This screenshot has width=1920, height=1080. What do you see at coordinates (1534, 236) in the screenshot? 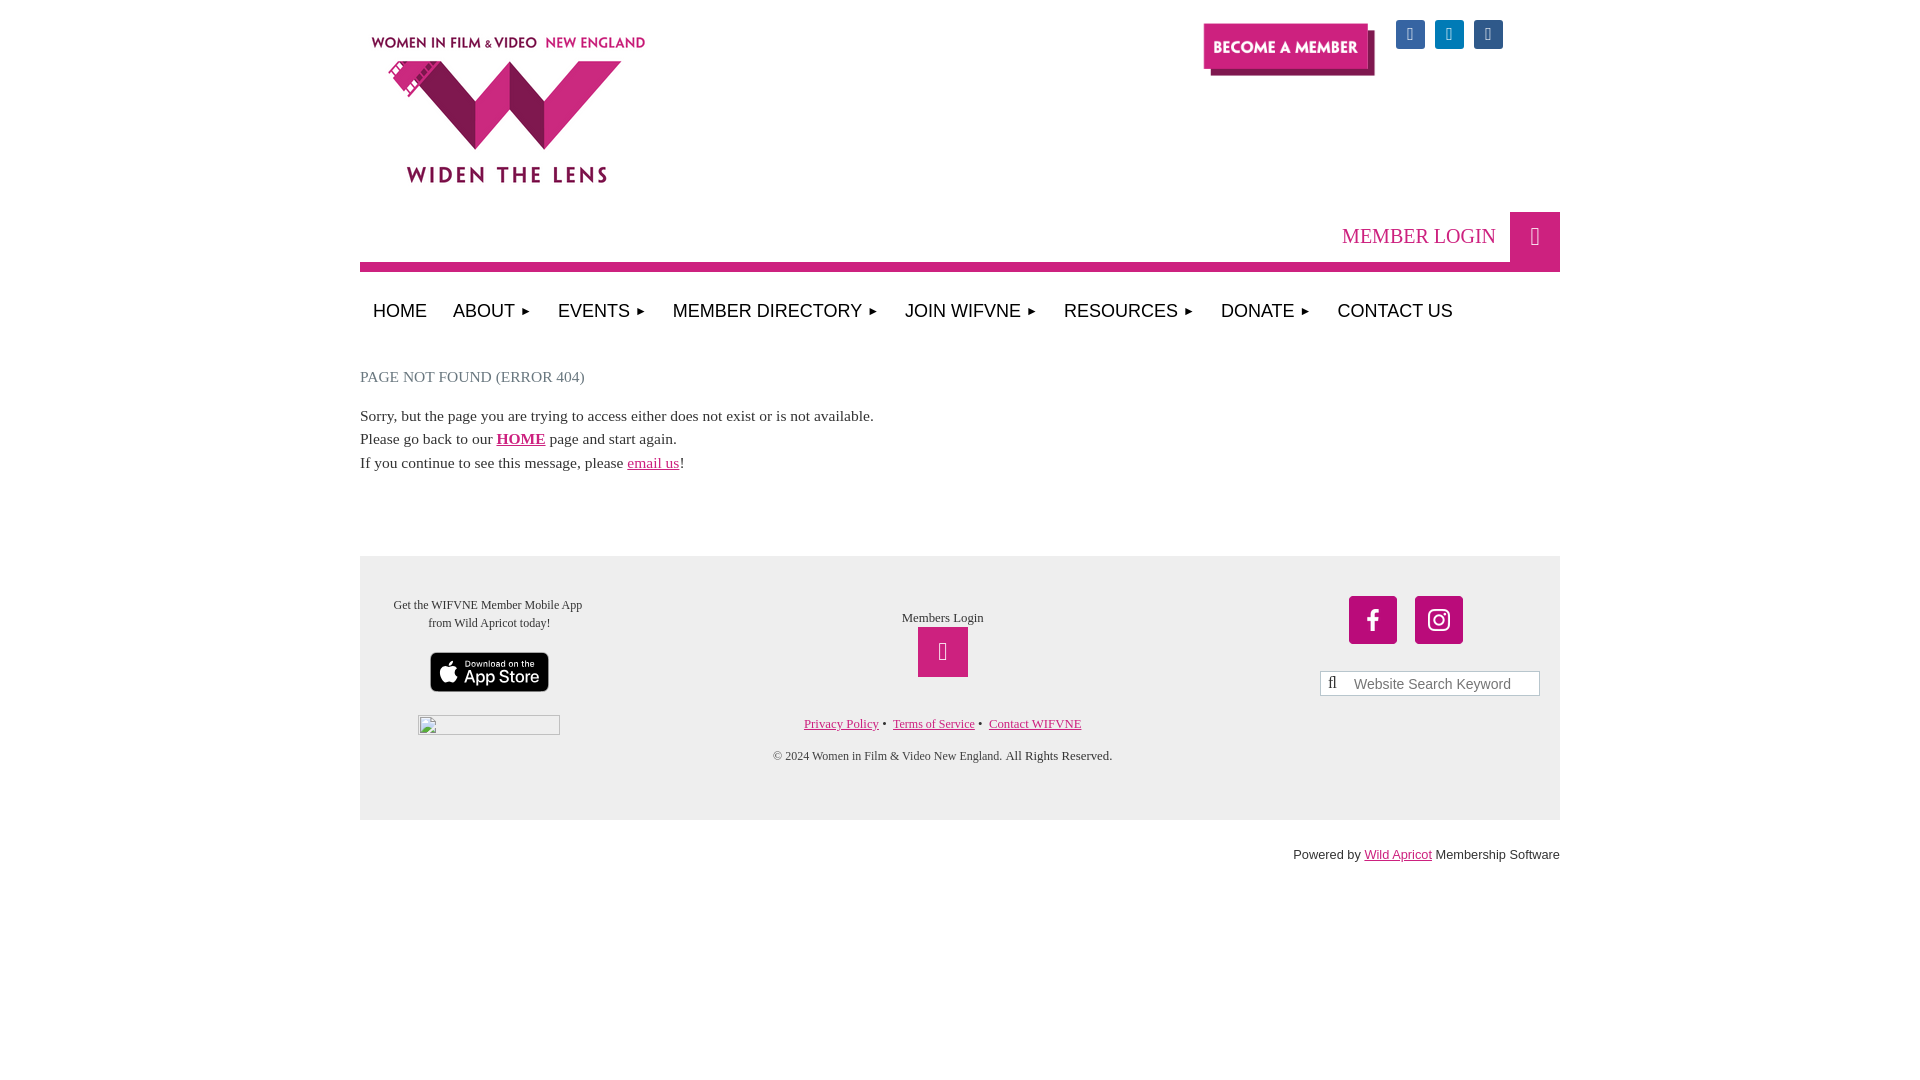
I see `Log in` at bounding box center [1534, 236].